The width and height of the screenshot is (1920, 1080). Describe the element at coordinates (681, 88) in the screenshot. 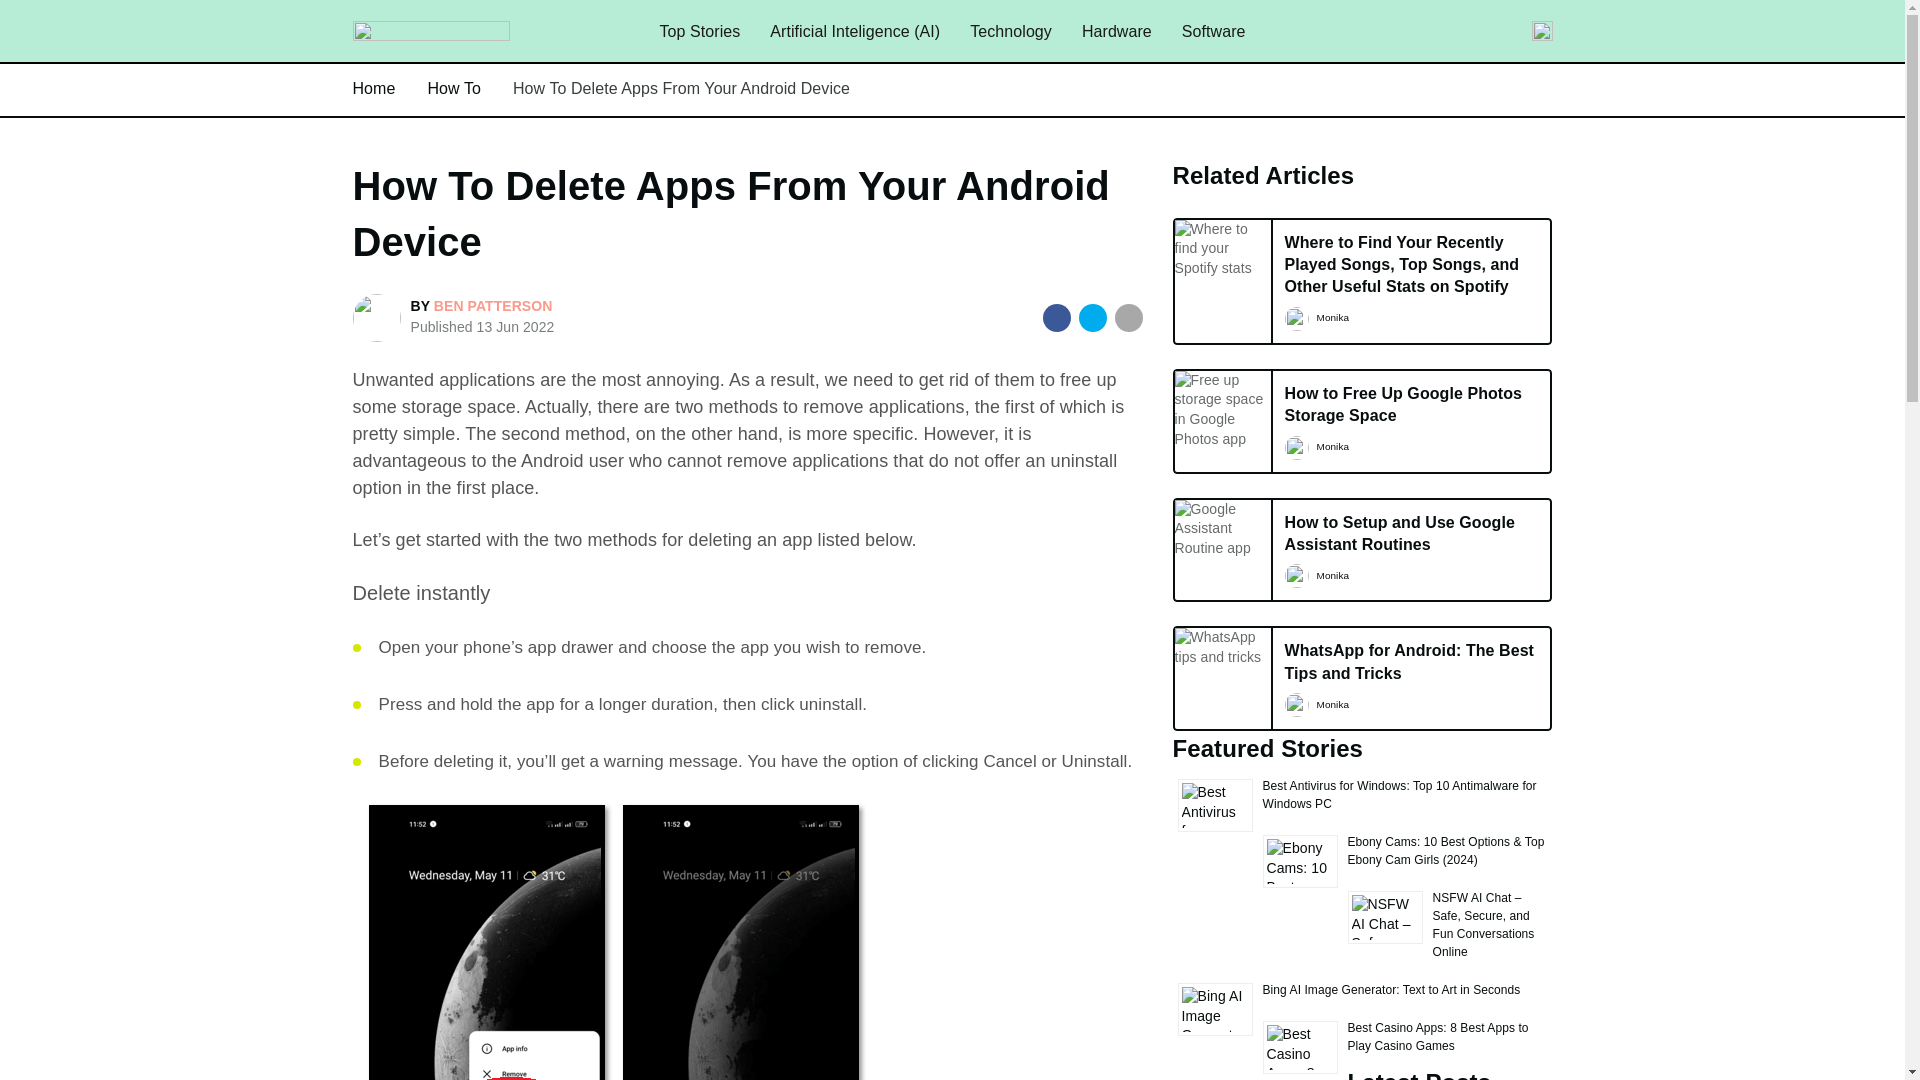

I see `Bing AI Image Generator: Text to Art in Seconds` at that location.